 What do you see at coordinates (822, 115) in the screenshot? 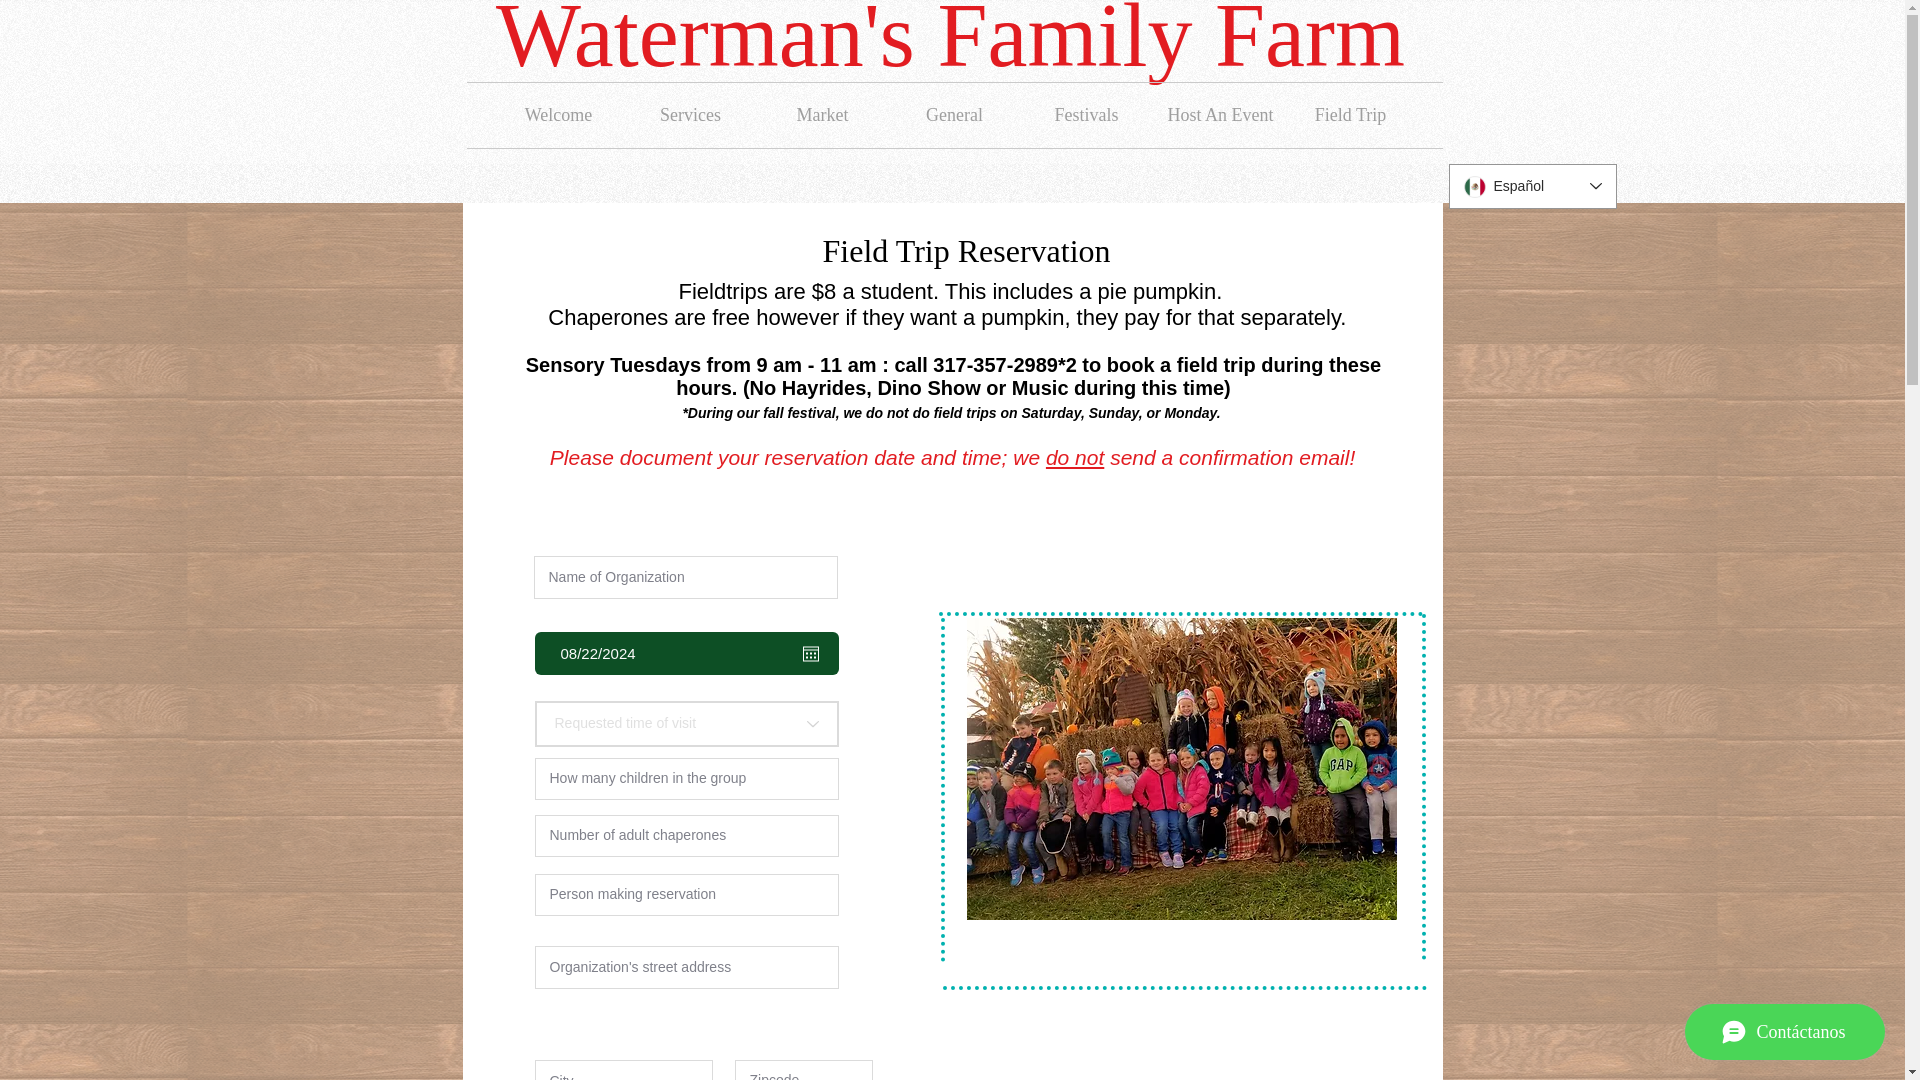
I see `Market` at bounding box center [822, 115].